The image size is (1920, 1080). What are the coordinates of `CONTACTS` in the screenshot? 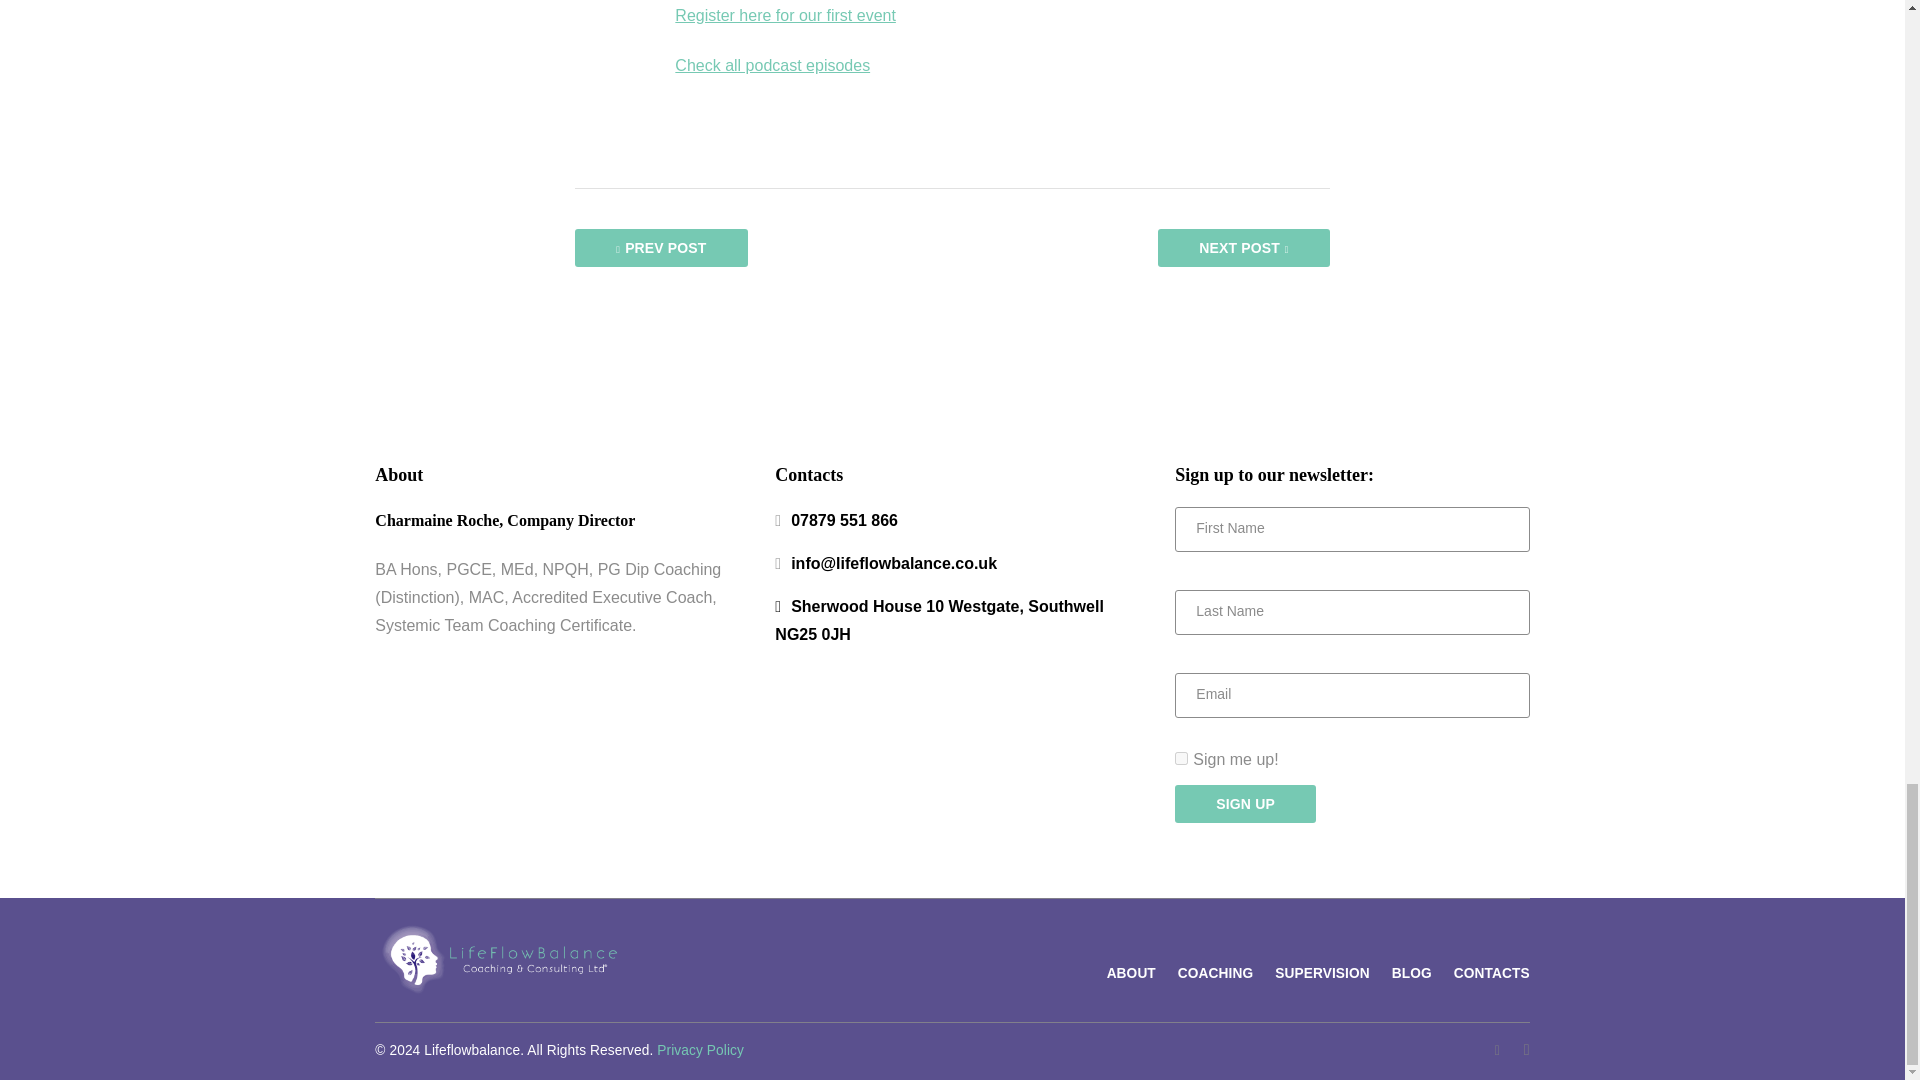 It's located at (1492, 972).